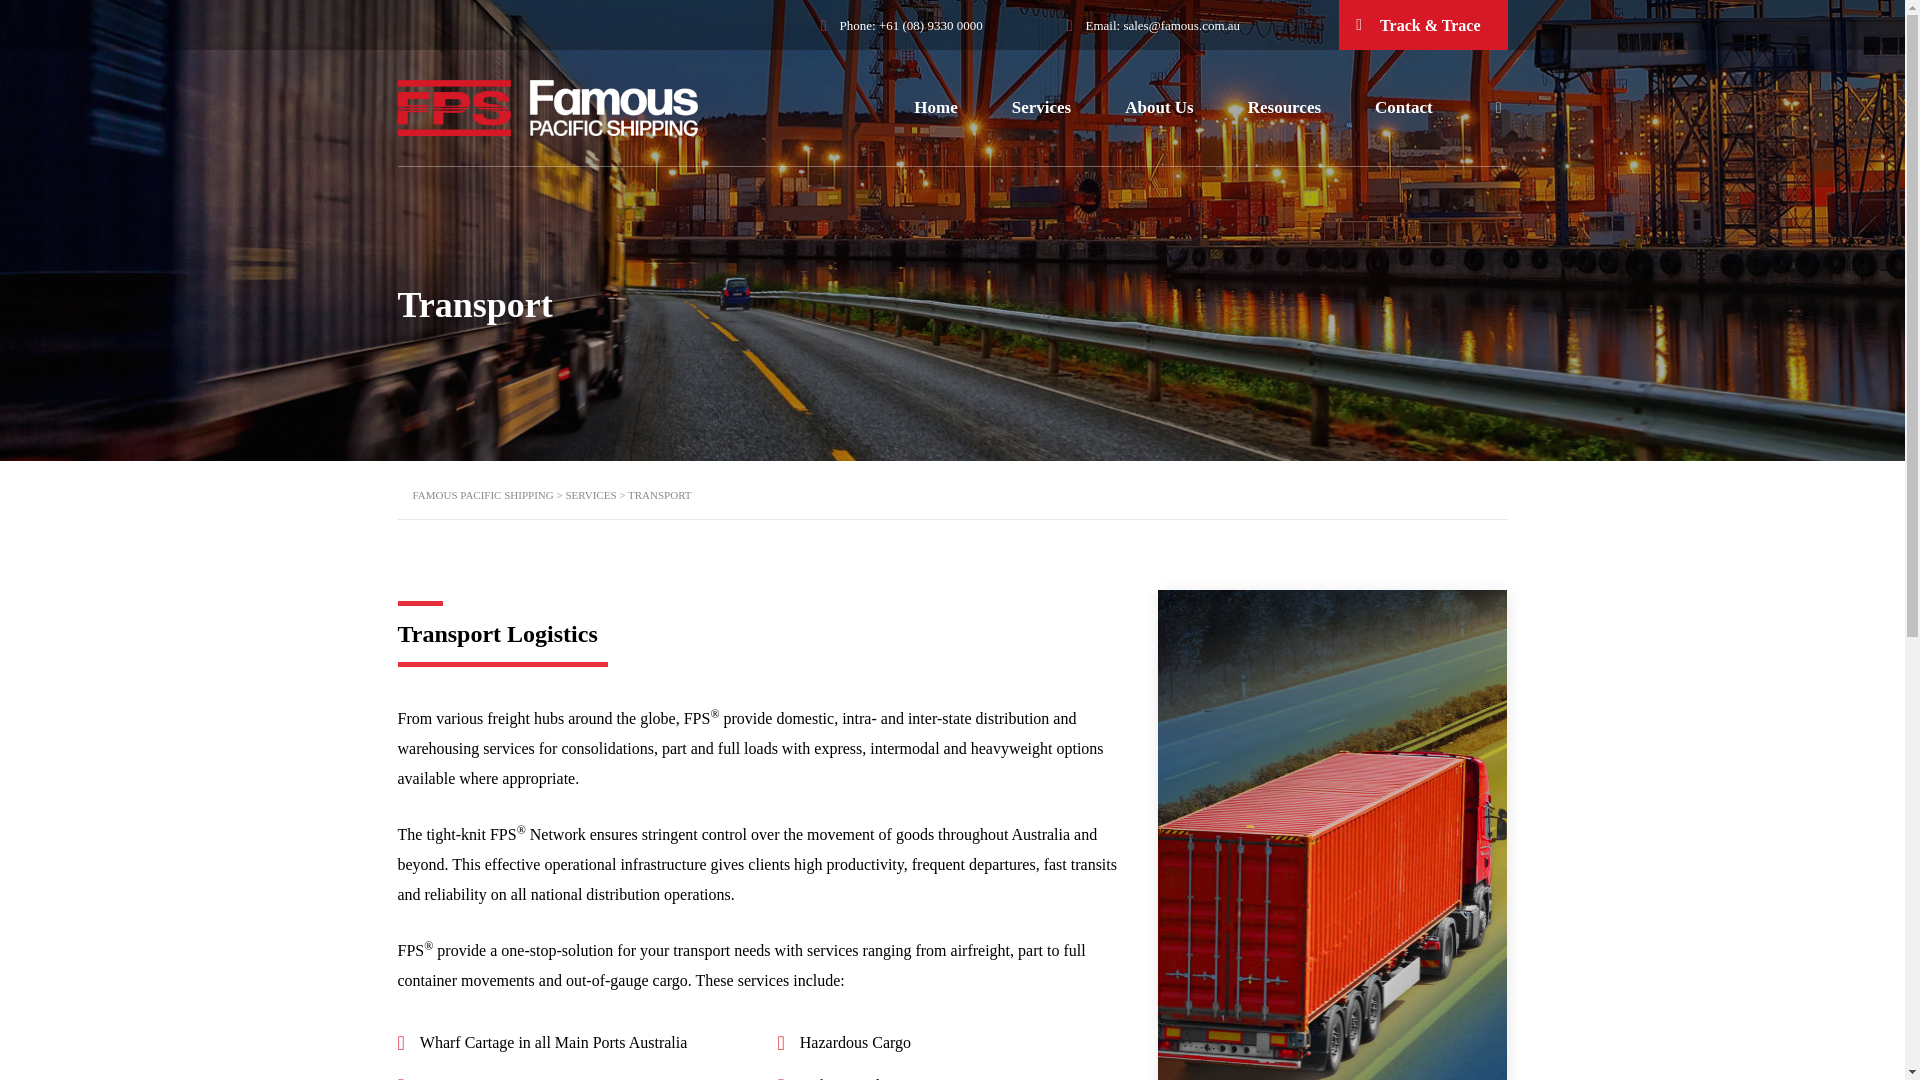 This screenshot has height=1080, width=1920. I want to click on Go to Services., so click(590, 495).